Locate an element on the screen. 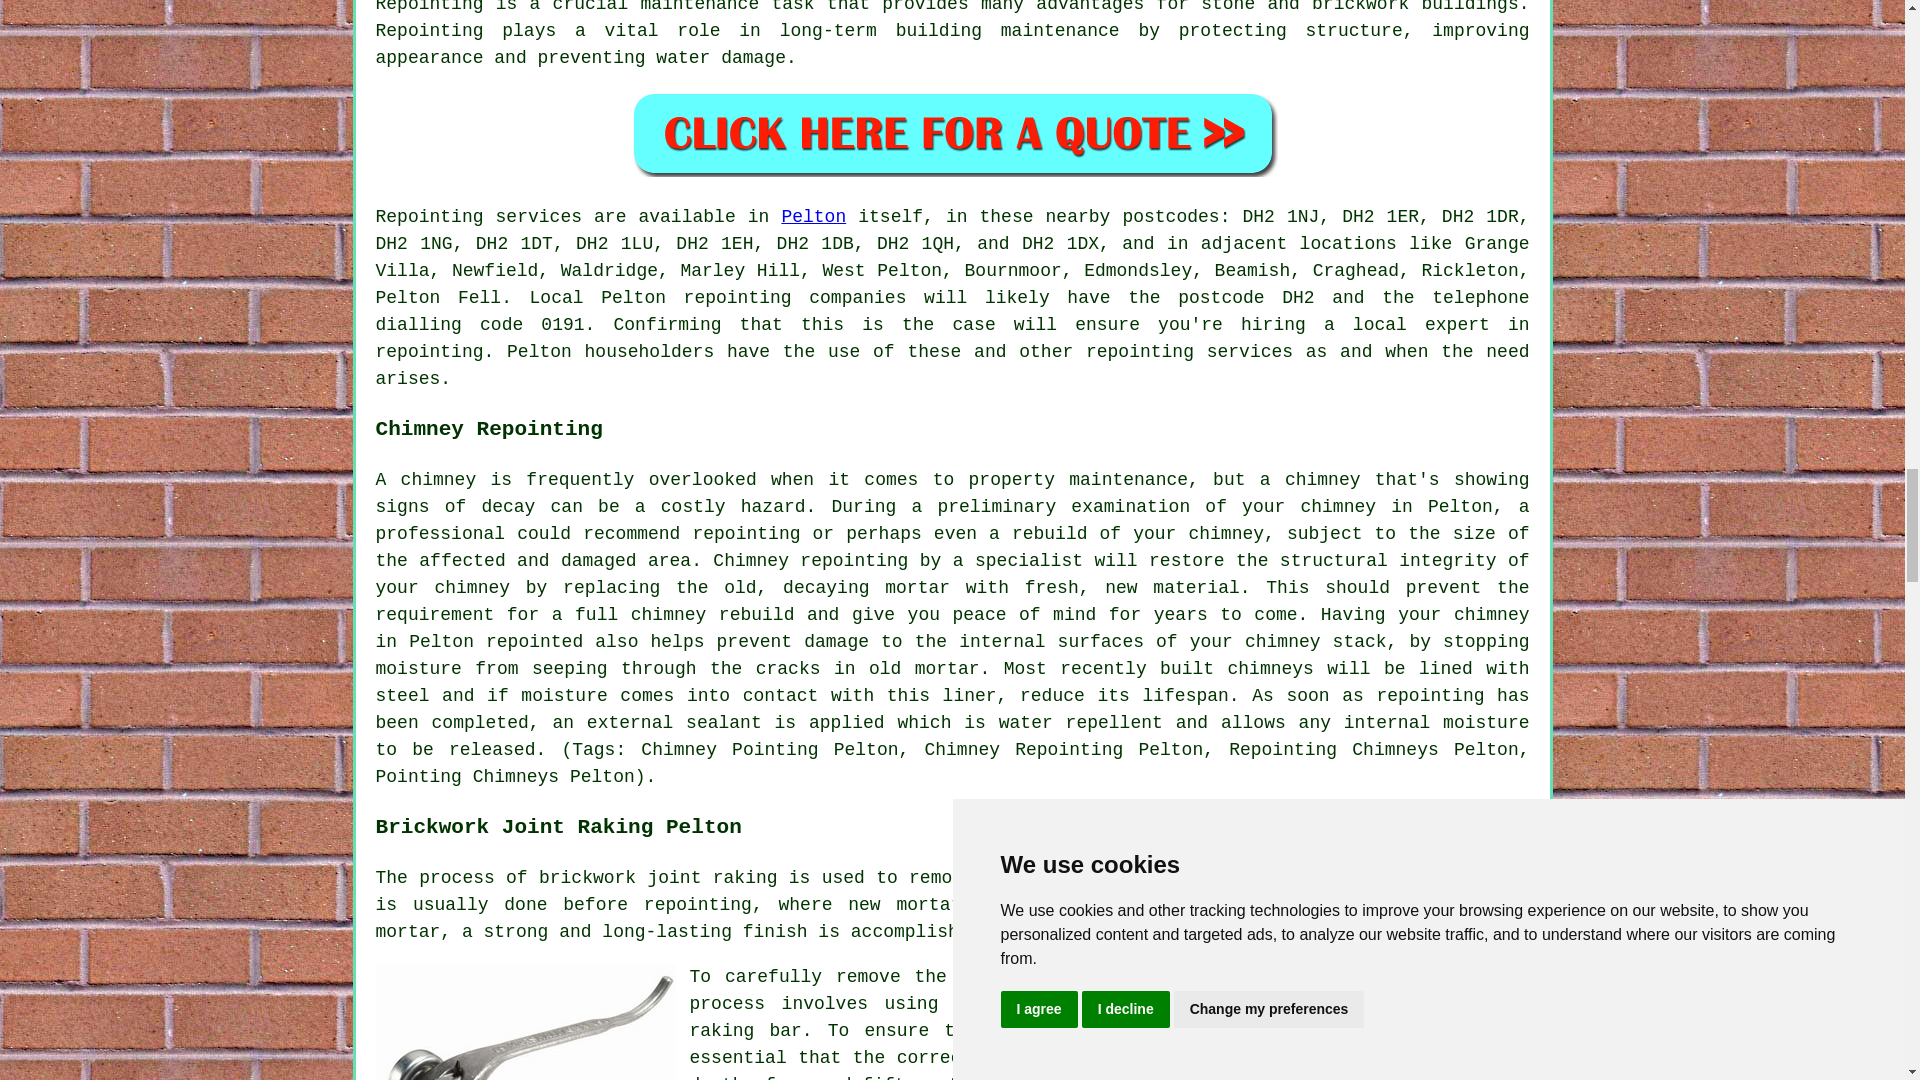  repointing is located at coordinates (737, 298).